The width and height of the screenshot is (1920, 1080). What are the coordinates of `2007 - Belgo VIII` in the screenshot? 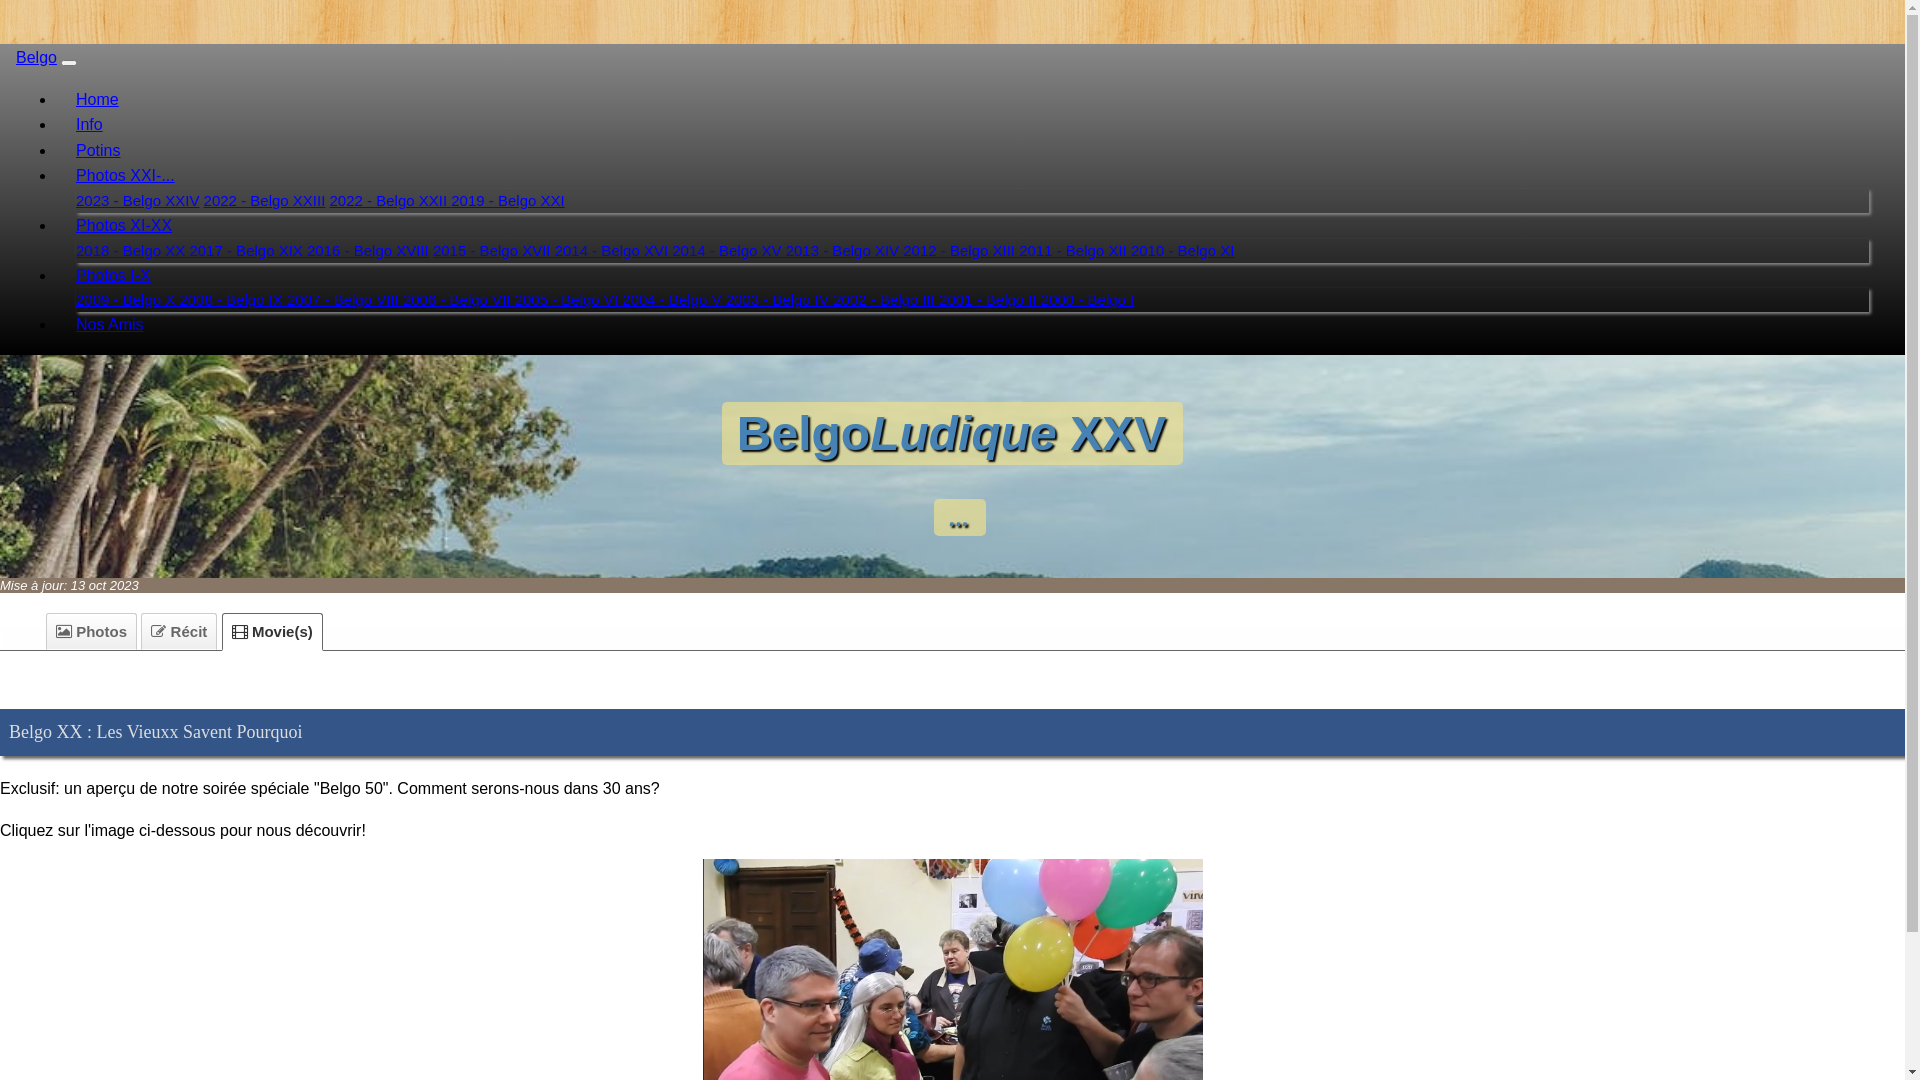 It's located at (345, 300).